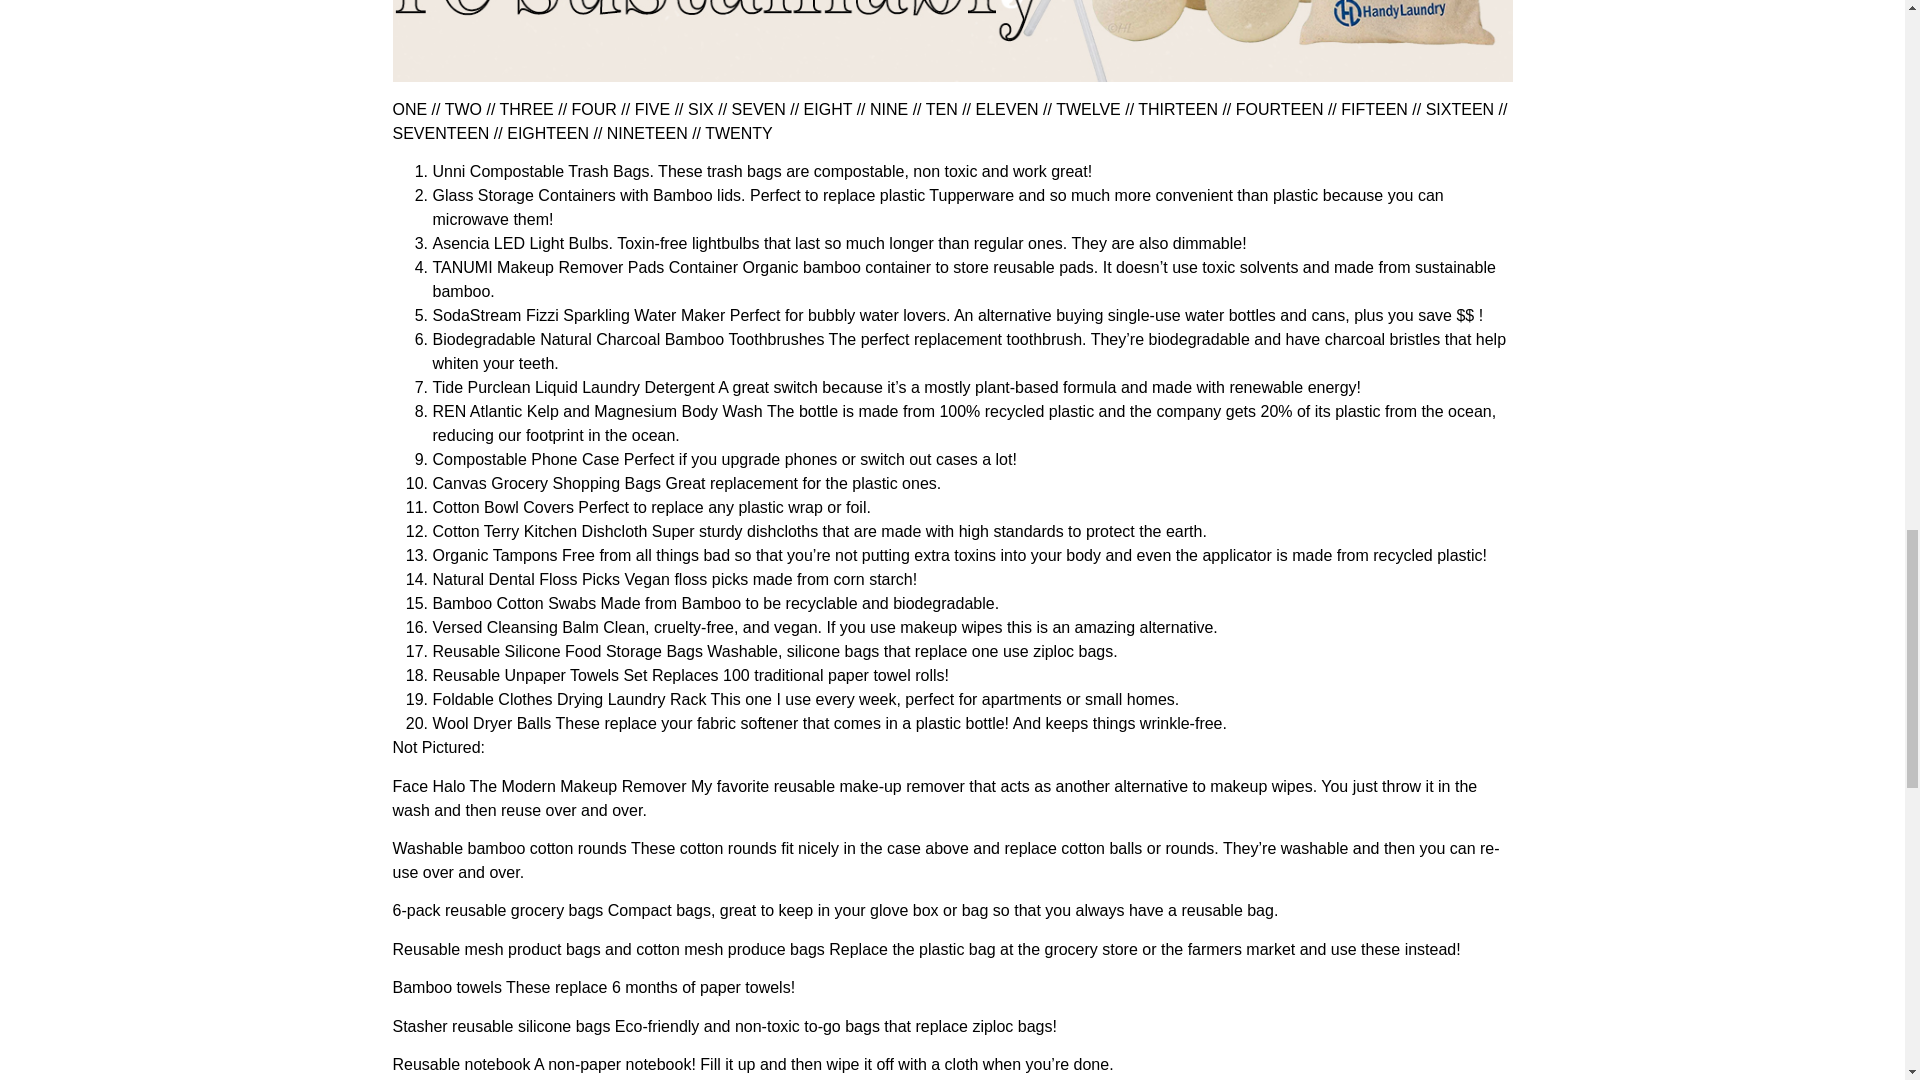 The height and width of the screenshot is (1080, 1920). I want to click on FIFTEEN, so click(1374, 109).